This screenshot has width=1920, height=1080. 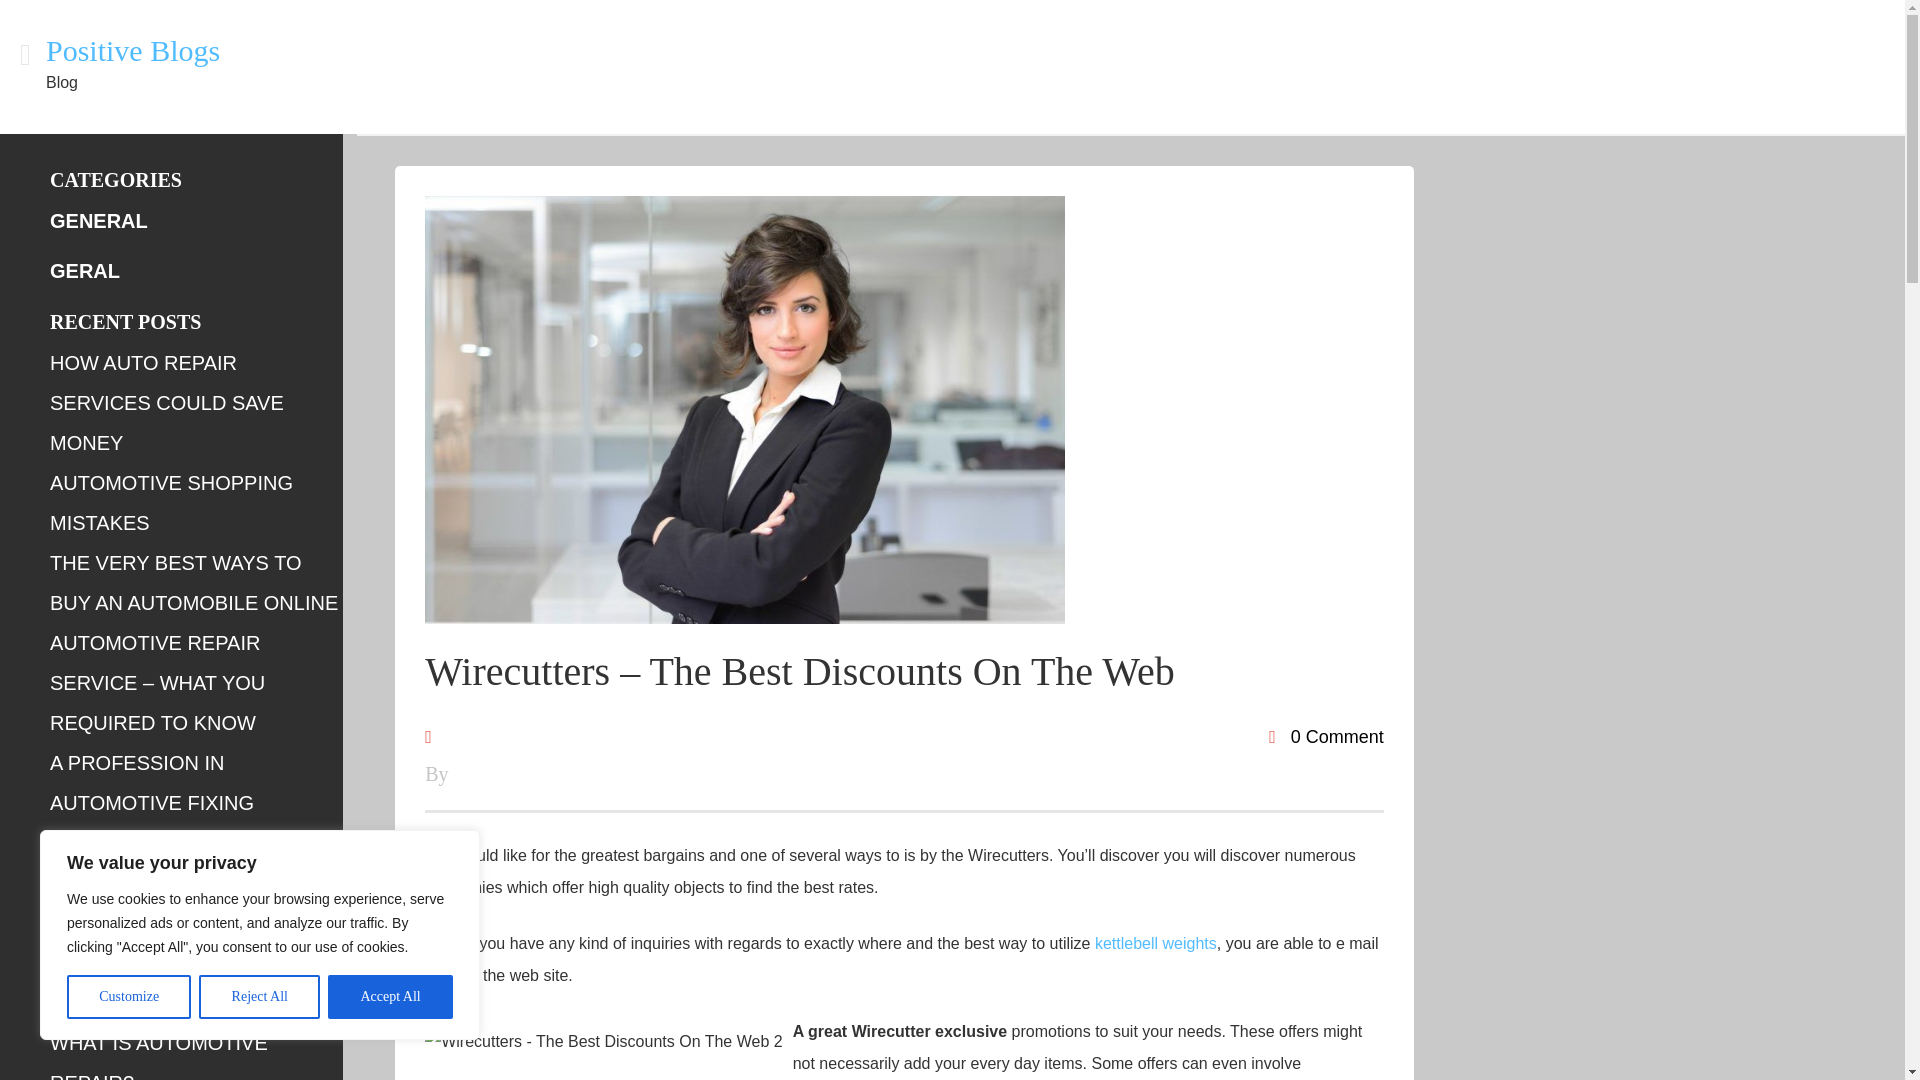 What do you see at coordinates (133, 50) in the screenshot?
I see `Positive Blogs` at bounding box center [133, 50].